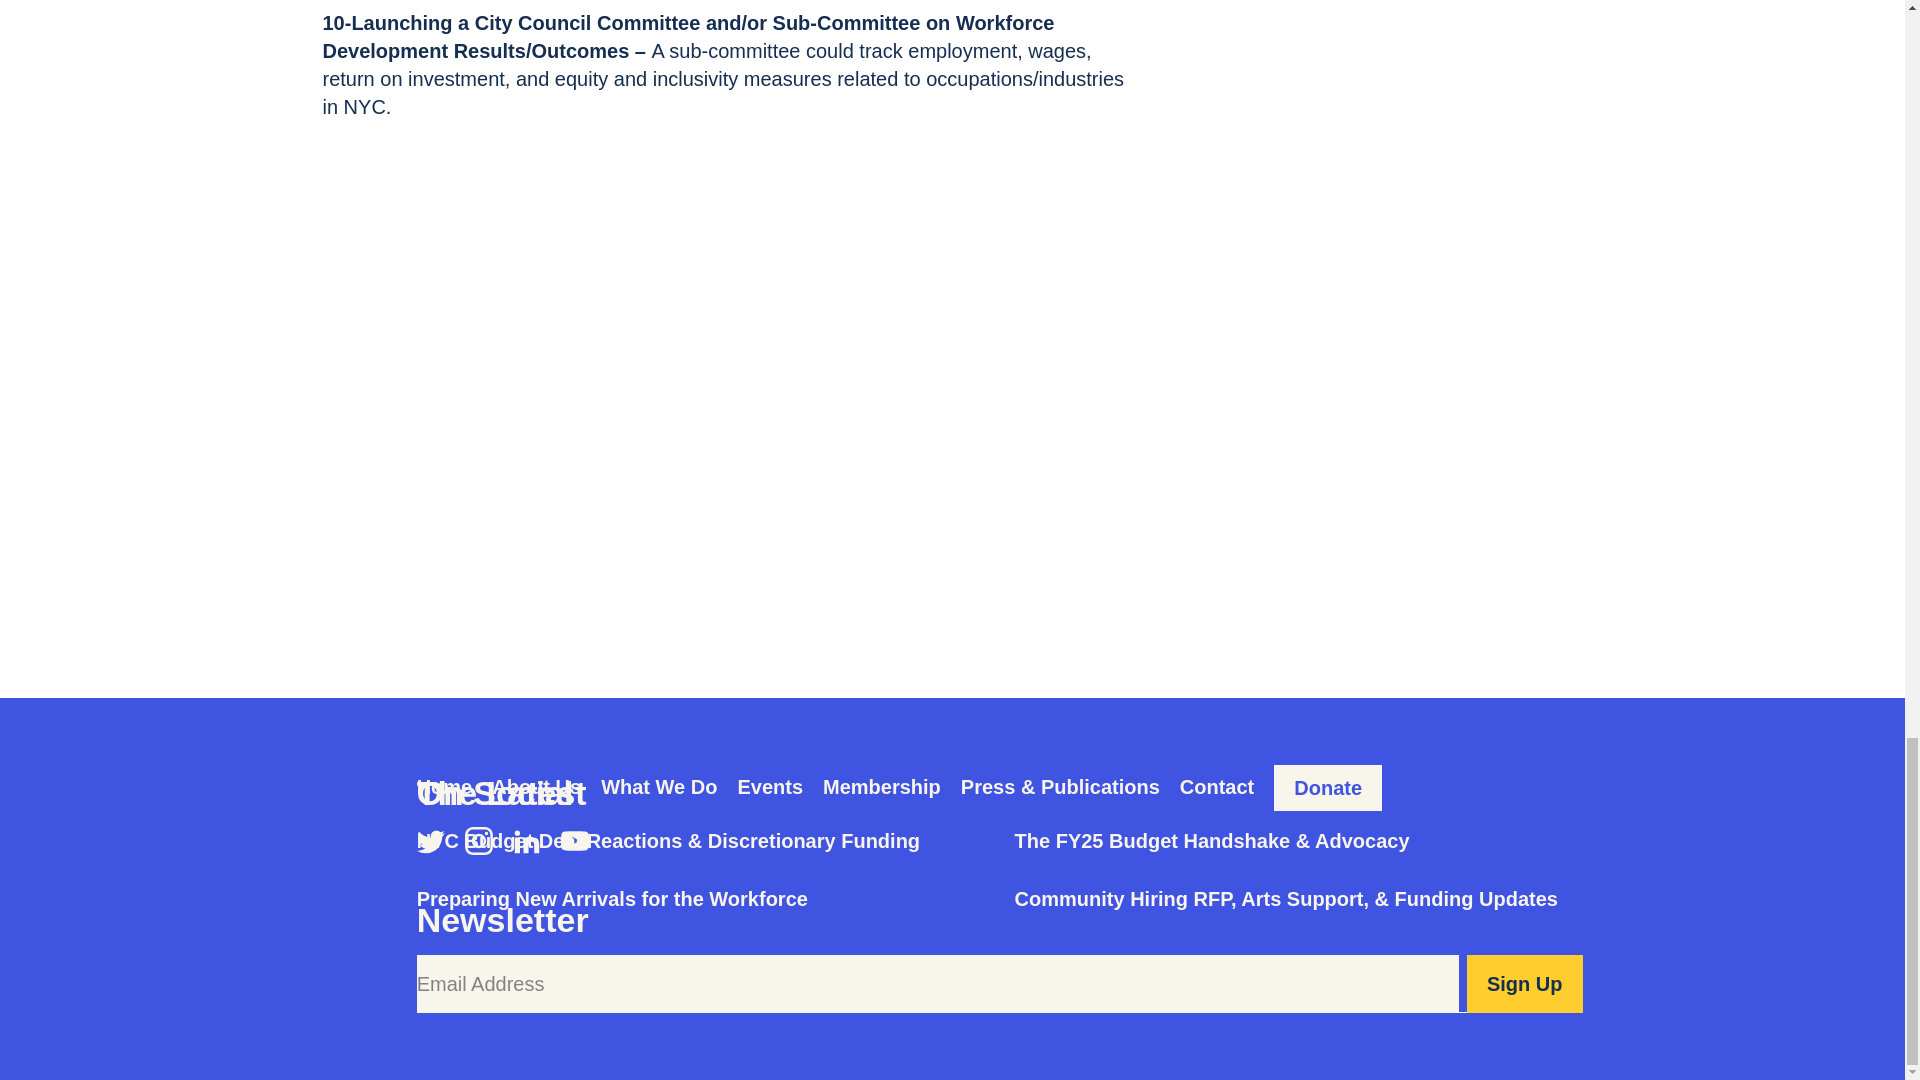 The width and height of the screenshot is (1920, 1080). What do you see at coordinates (612, 898) in the screenshot?
I see `Preparing New Arrivals for the Workforce` at bounding box center [612, 898].